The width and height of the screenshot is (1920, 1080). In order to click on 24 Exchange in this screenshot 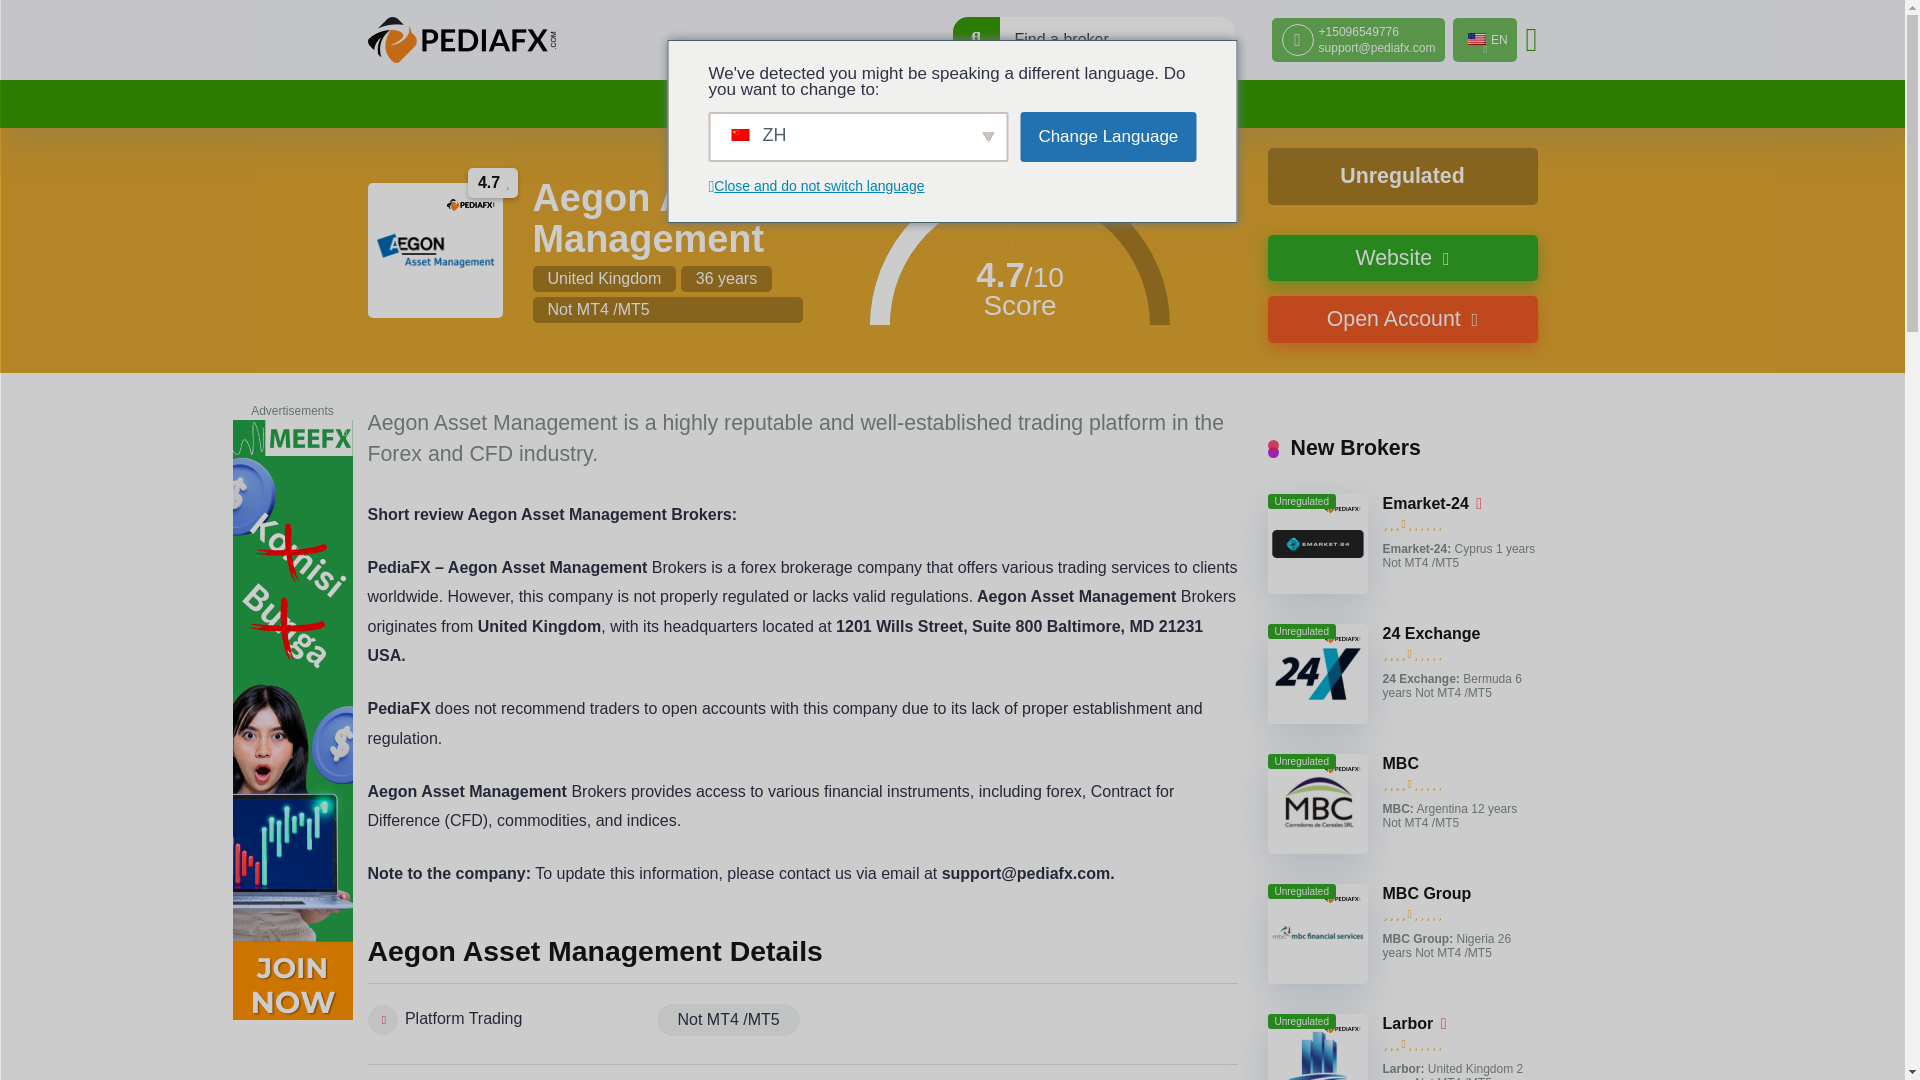, I will do `click(1431, 634)`.